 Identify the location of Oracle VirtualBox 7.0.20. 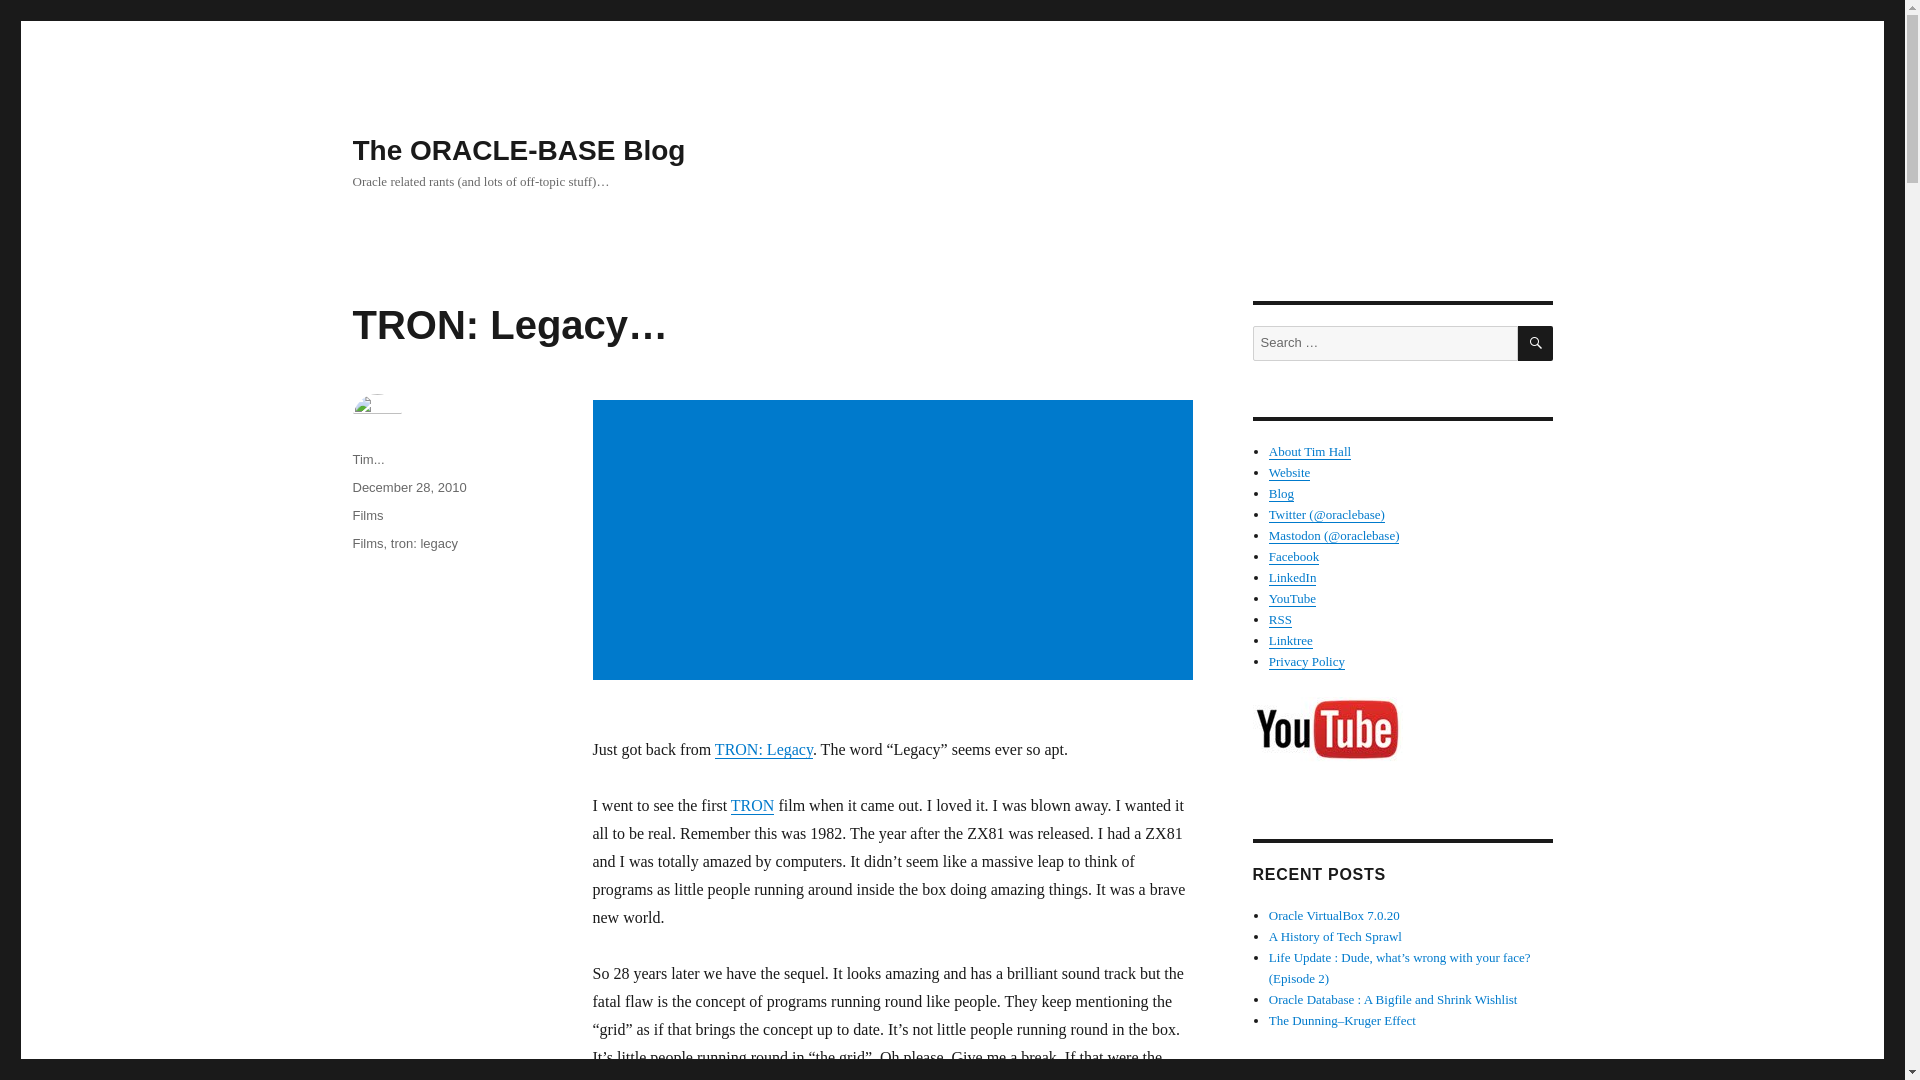
(1334, 916).